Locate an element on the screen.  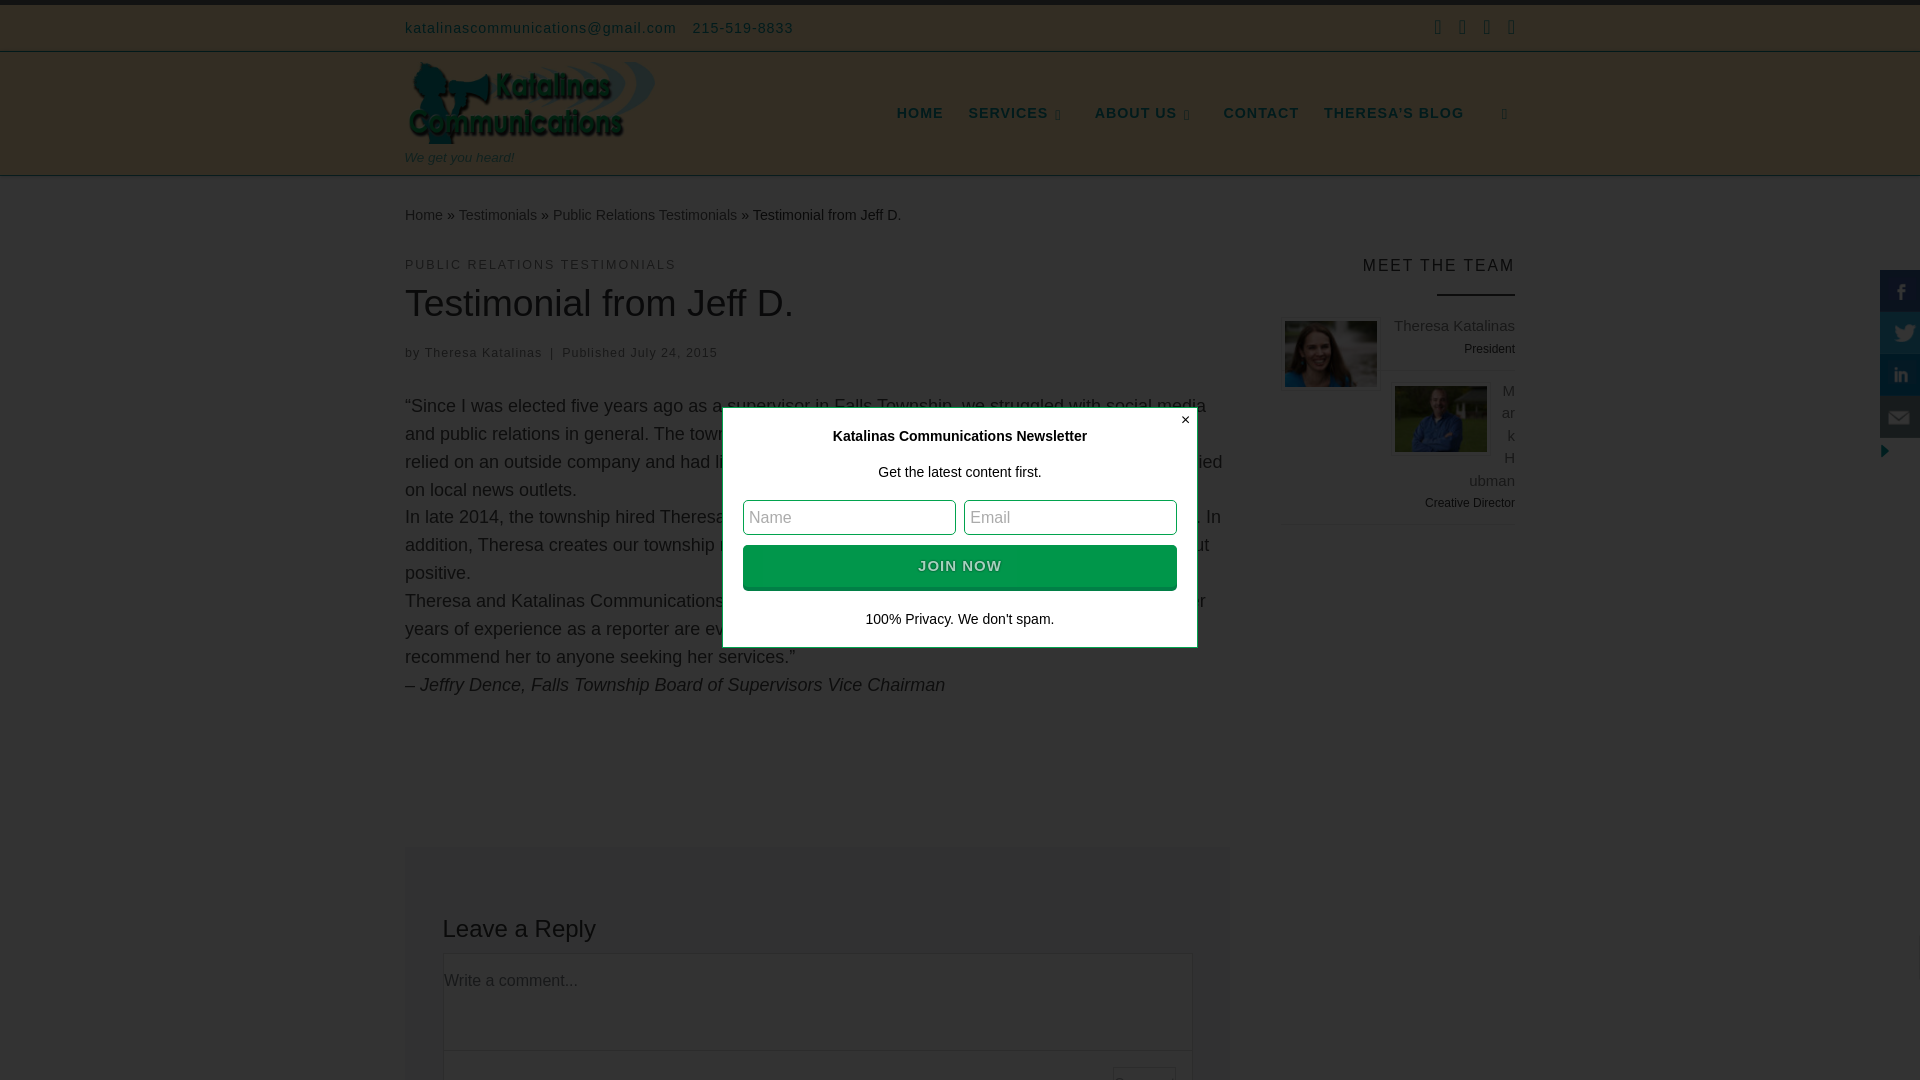
CONTACT is located at coordinates (1261, 112).